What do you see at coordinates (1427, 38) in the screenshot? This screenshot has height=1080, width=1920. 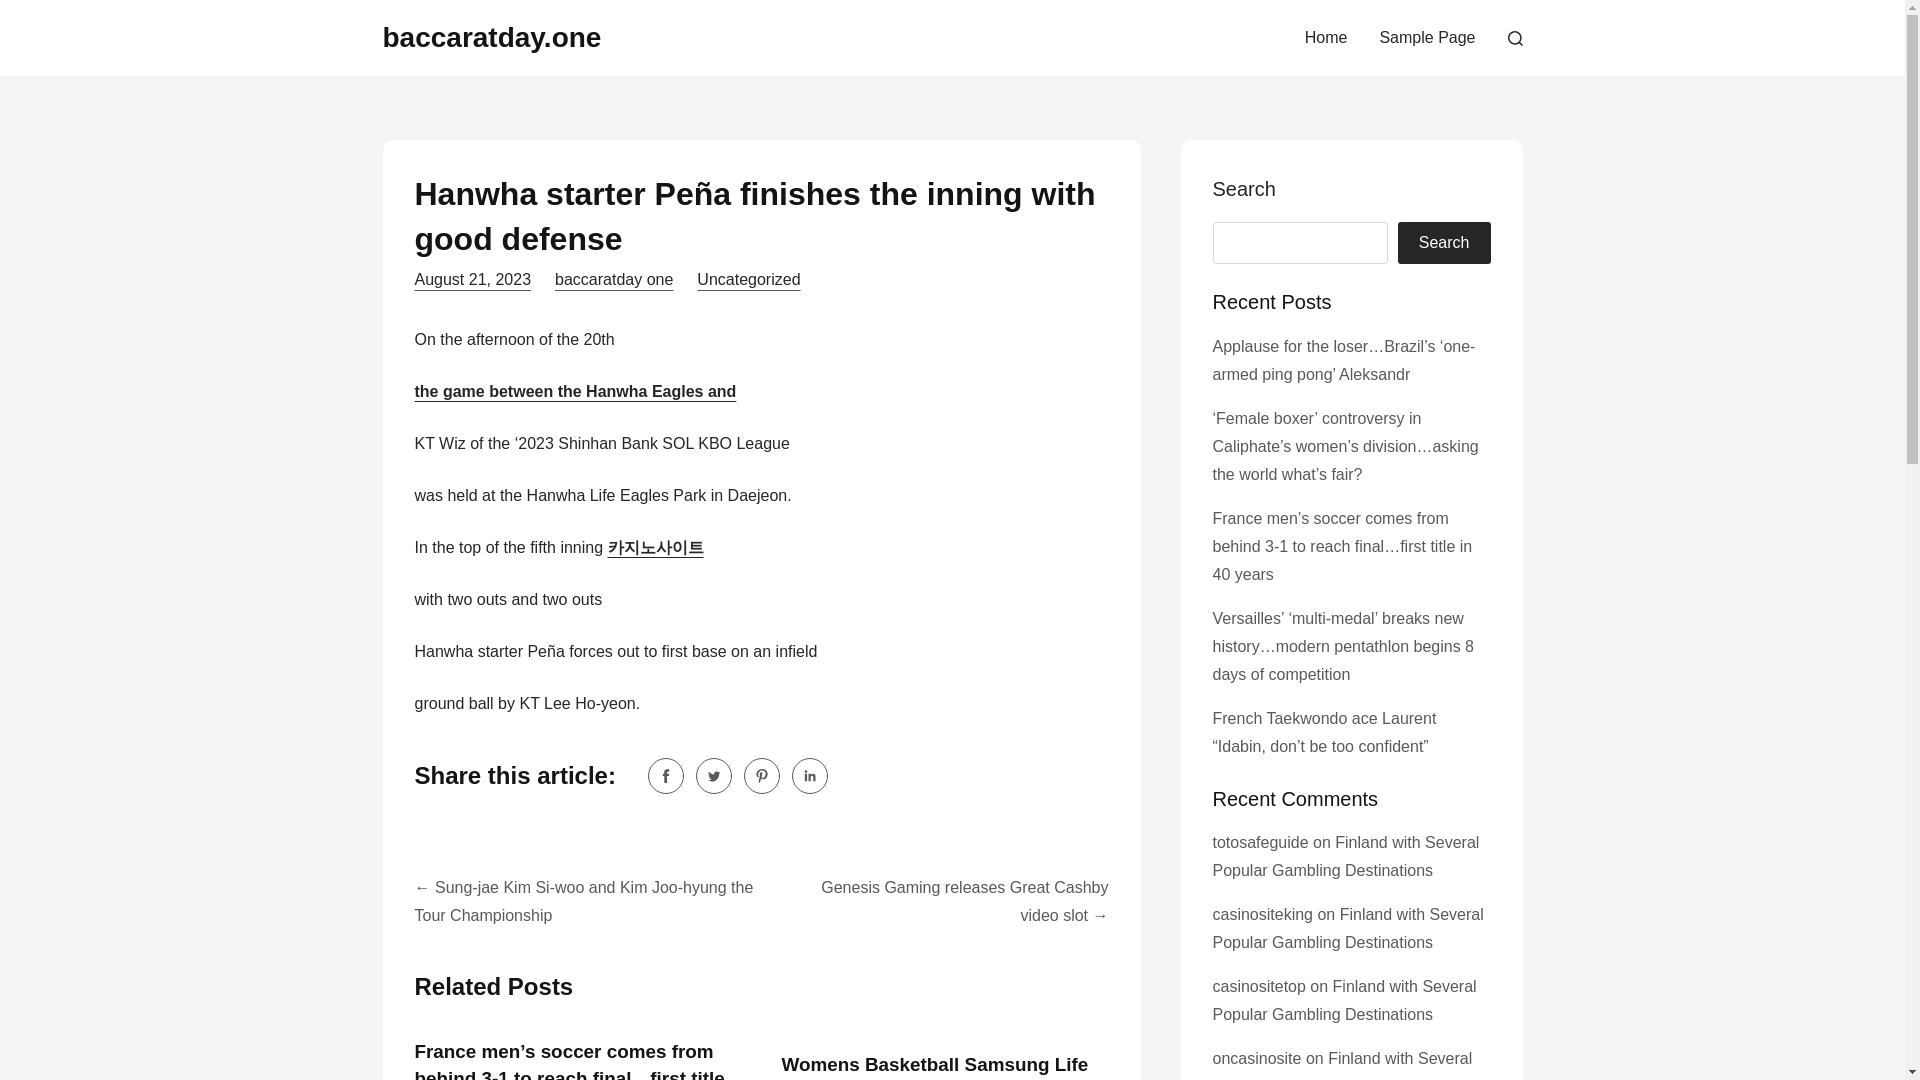 I see `Sample Page` at bounding box center [1427, 38].